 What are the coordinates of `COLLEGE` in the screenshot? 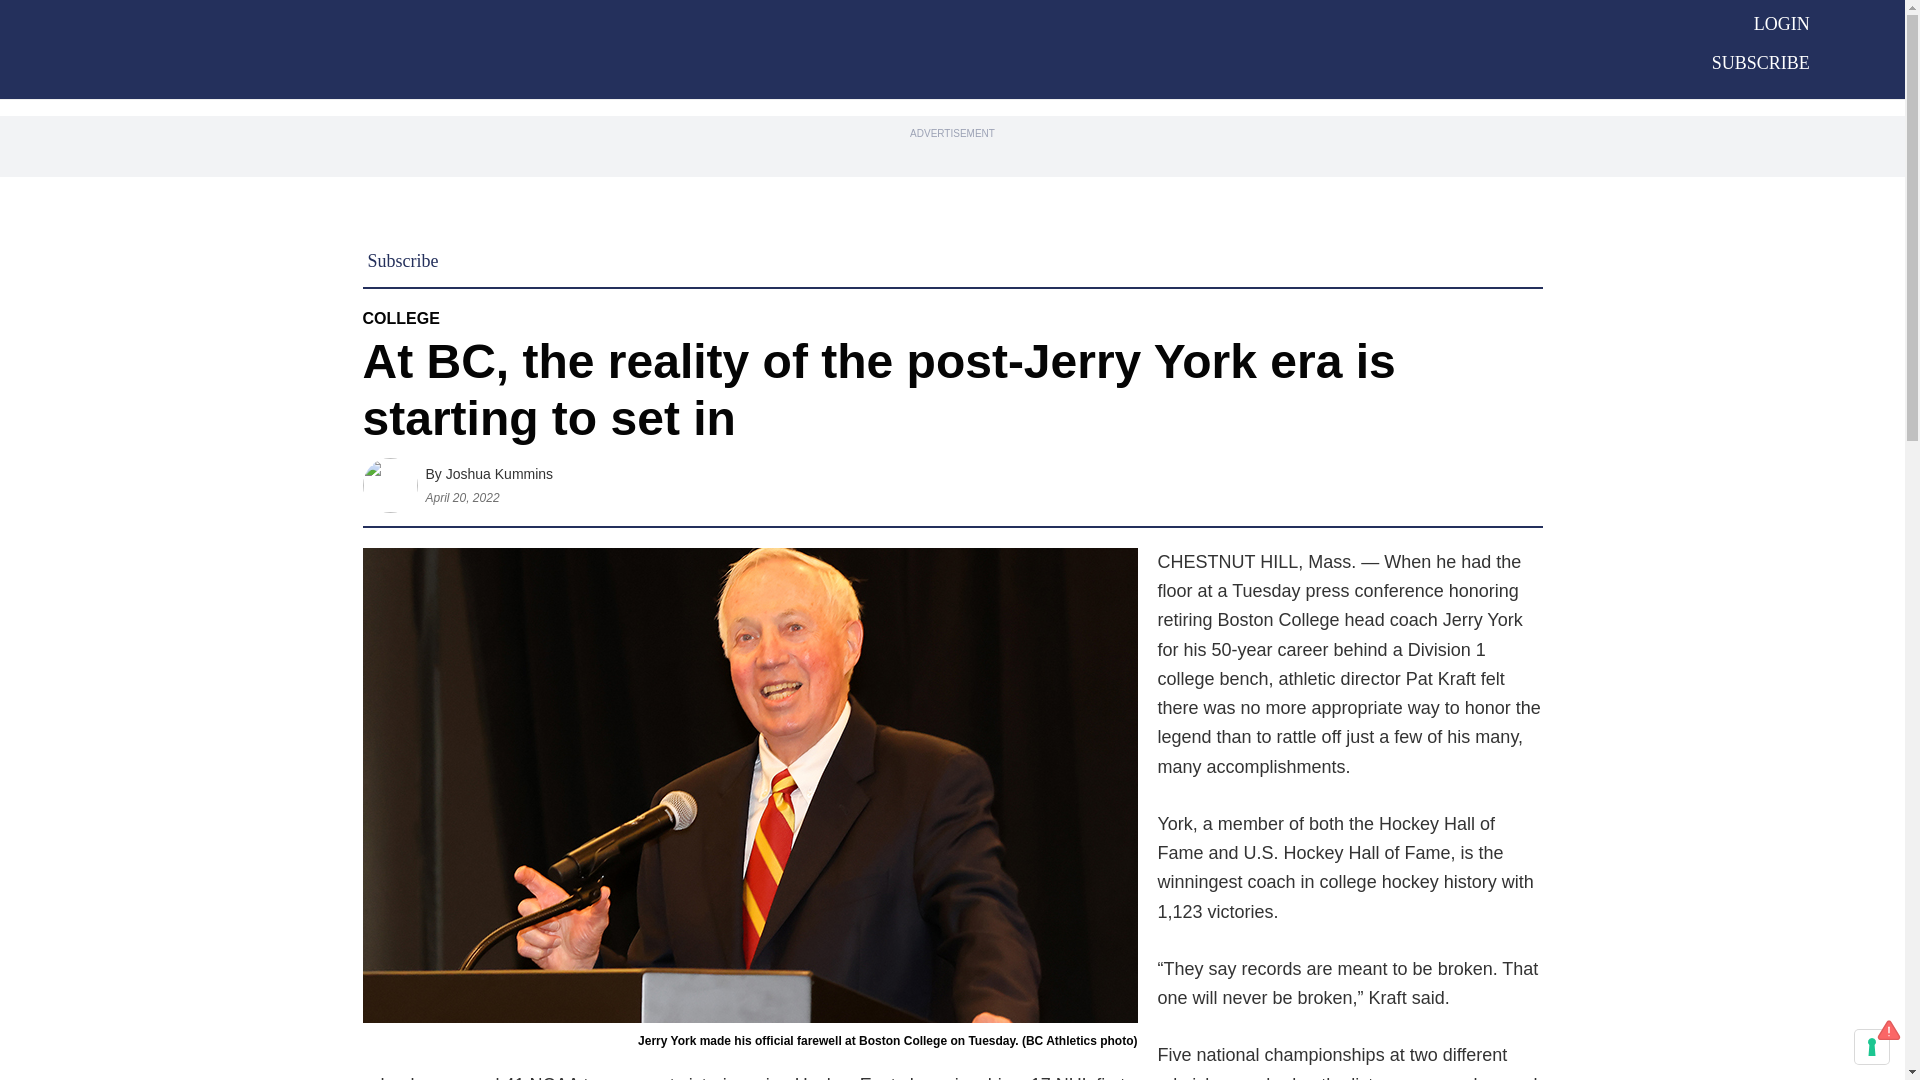 It's located at (400, 318).